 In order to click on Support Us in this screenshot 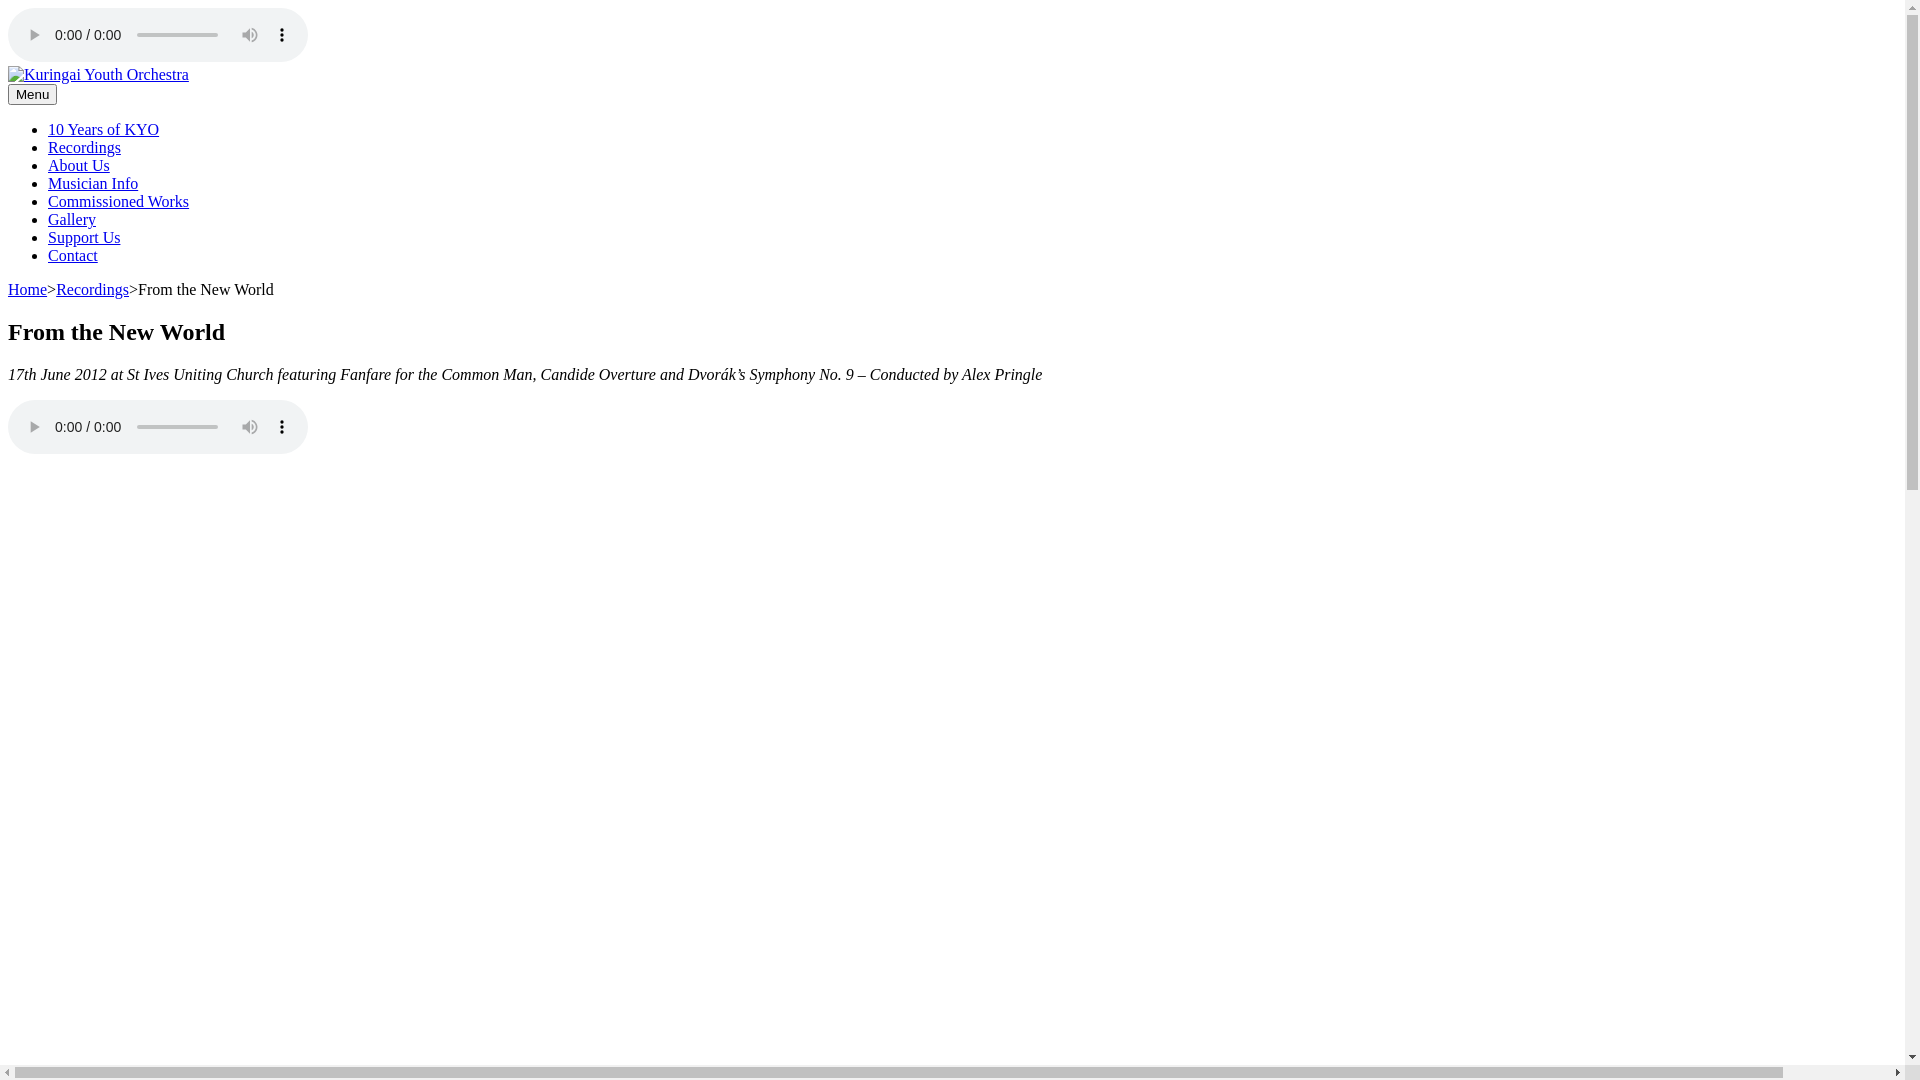, I will do `click(84, 238)`.